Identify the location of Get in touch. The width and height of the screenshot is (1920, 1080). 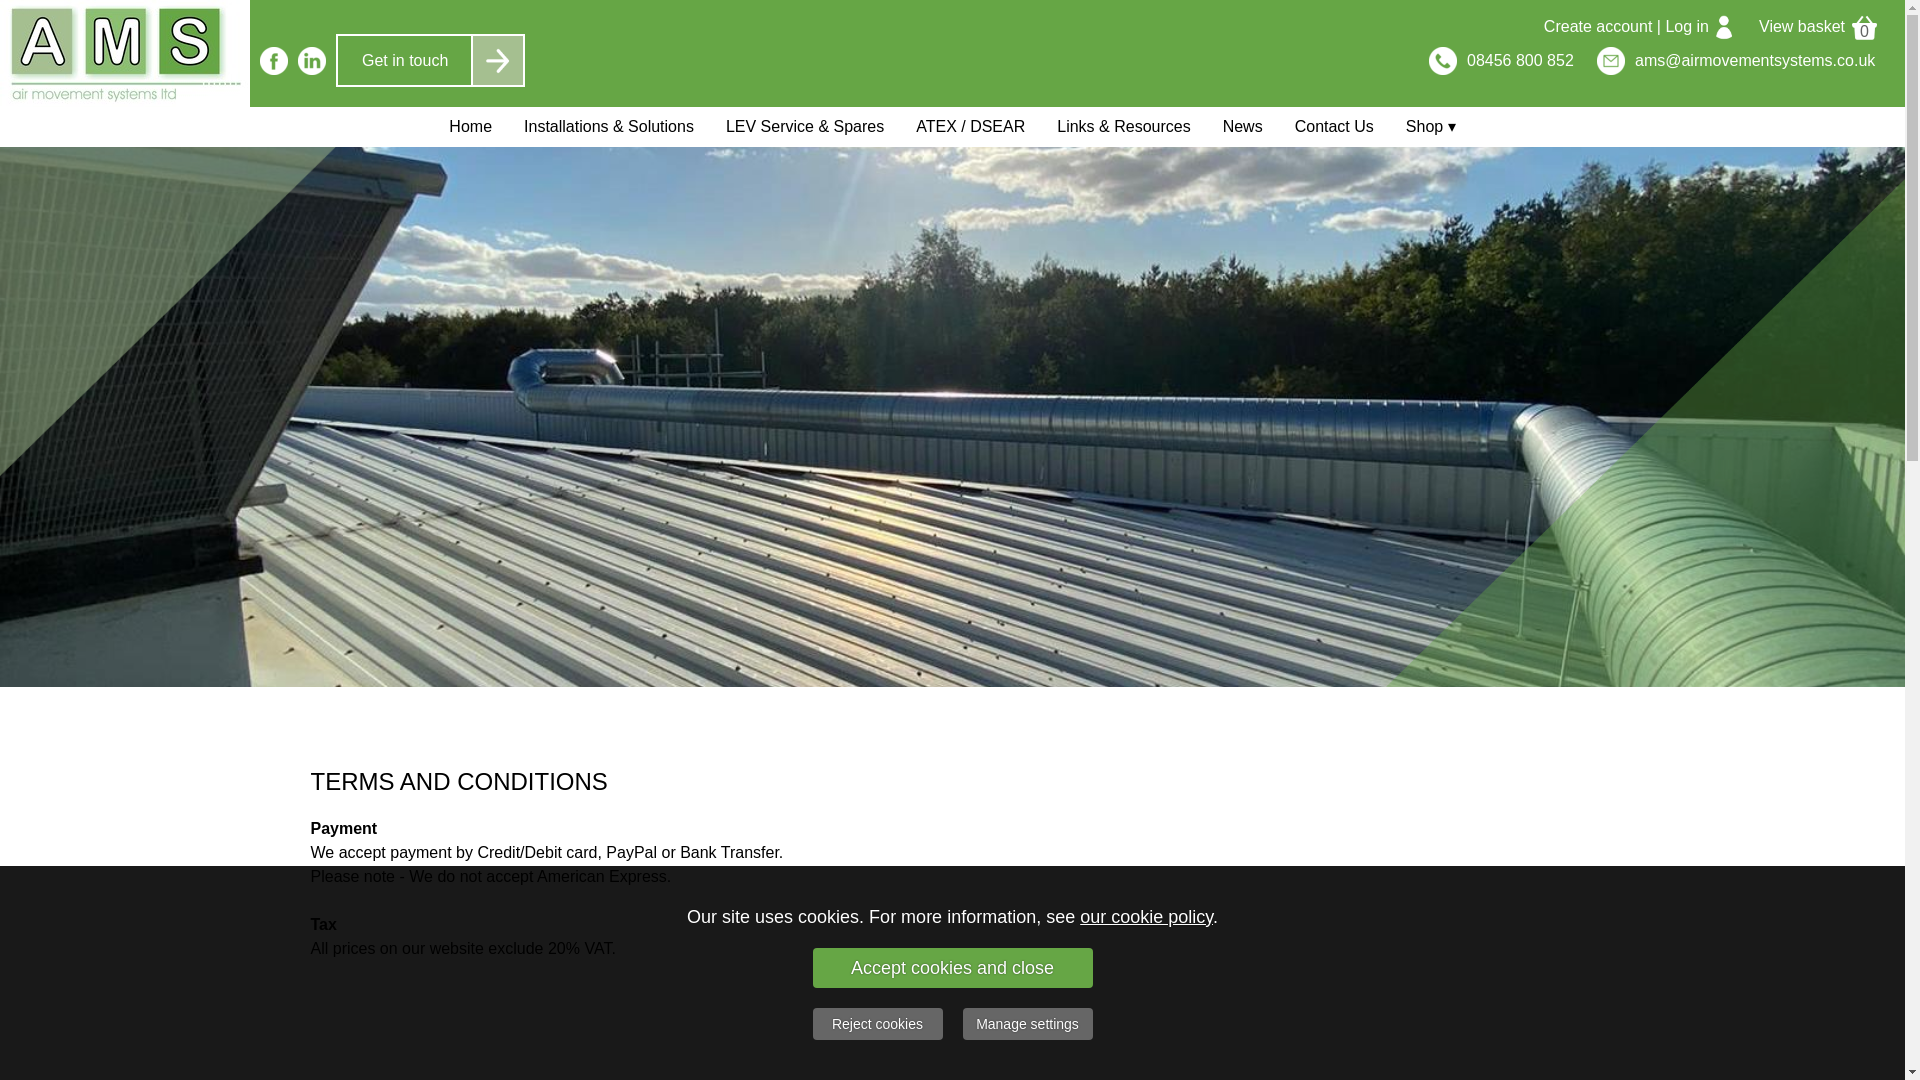
(430, 60).